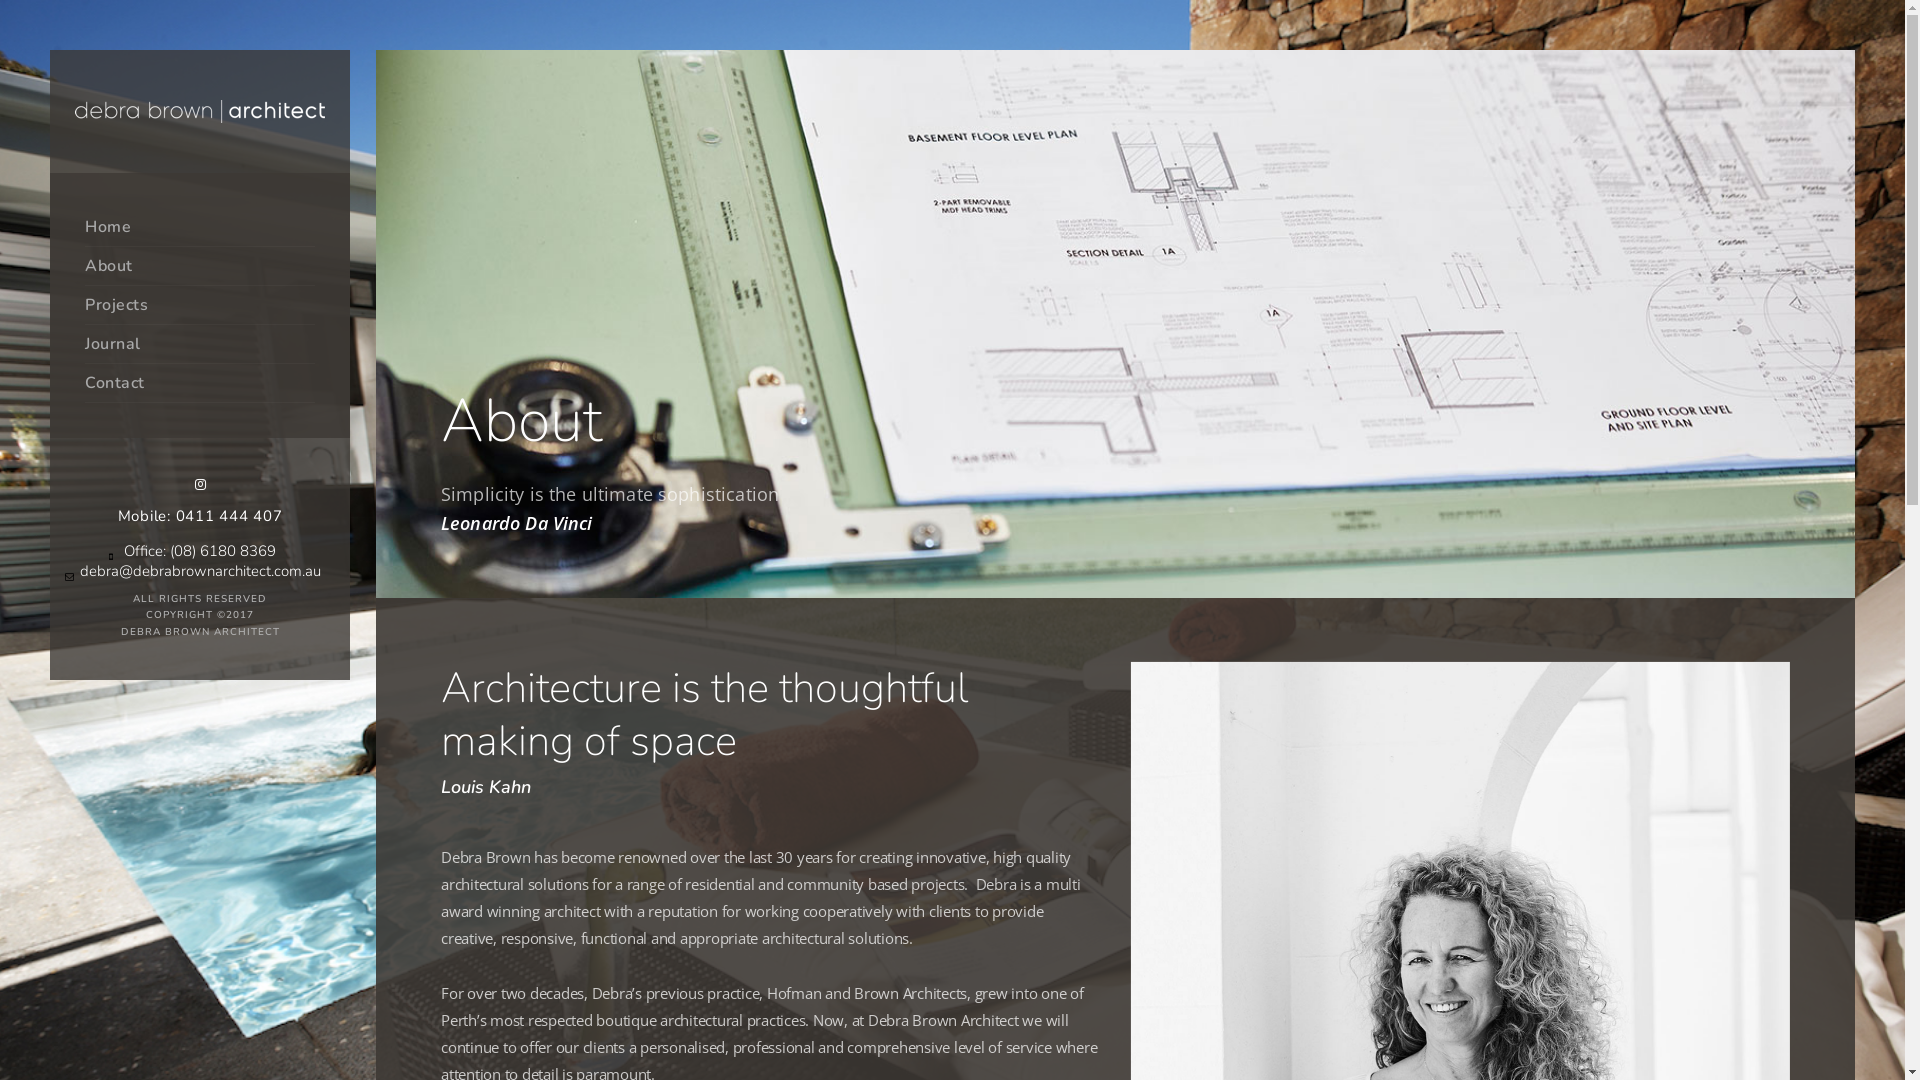 Image resolution: width=1920 pixels, height=1080 pixels. What do you see at coordinates (200, 484) in the screenshot?
I see `Instagram` at bounding box center [200, 484].